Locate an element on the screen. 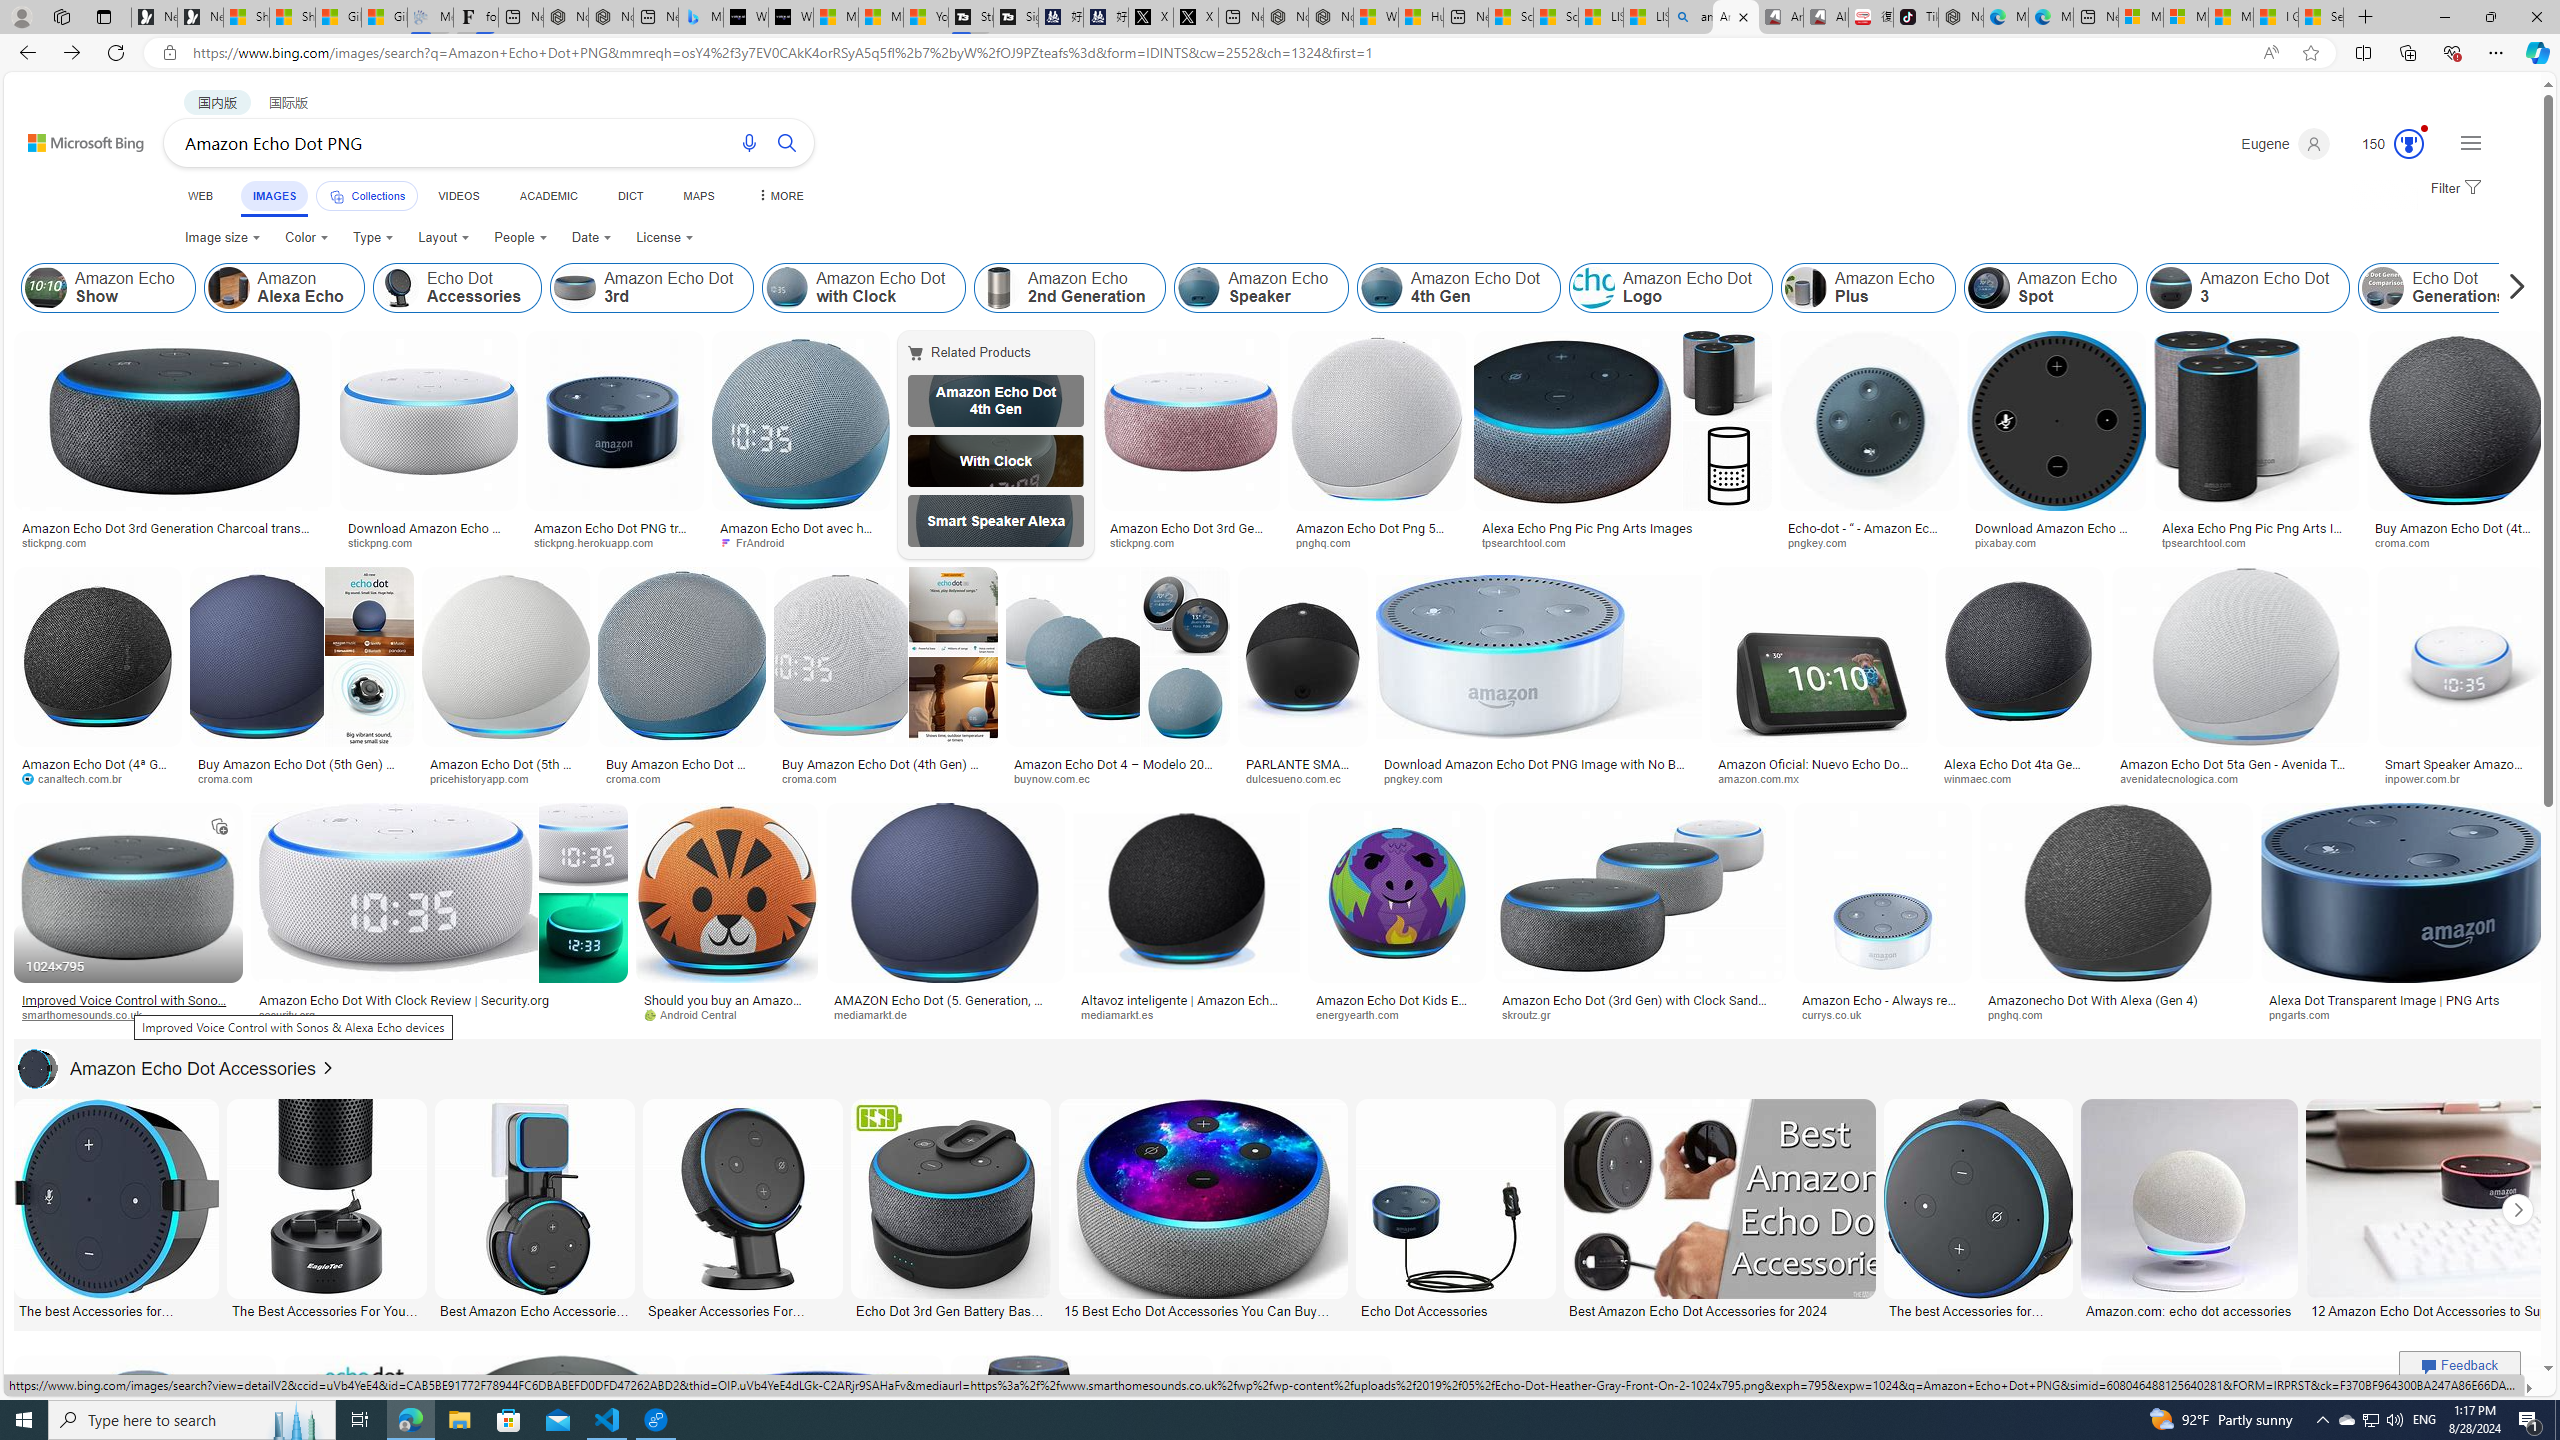  MORE is located at coordinates (779, 196).